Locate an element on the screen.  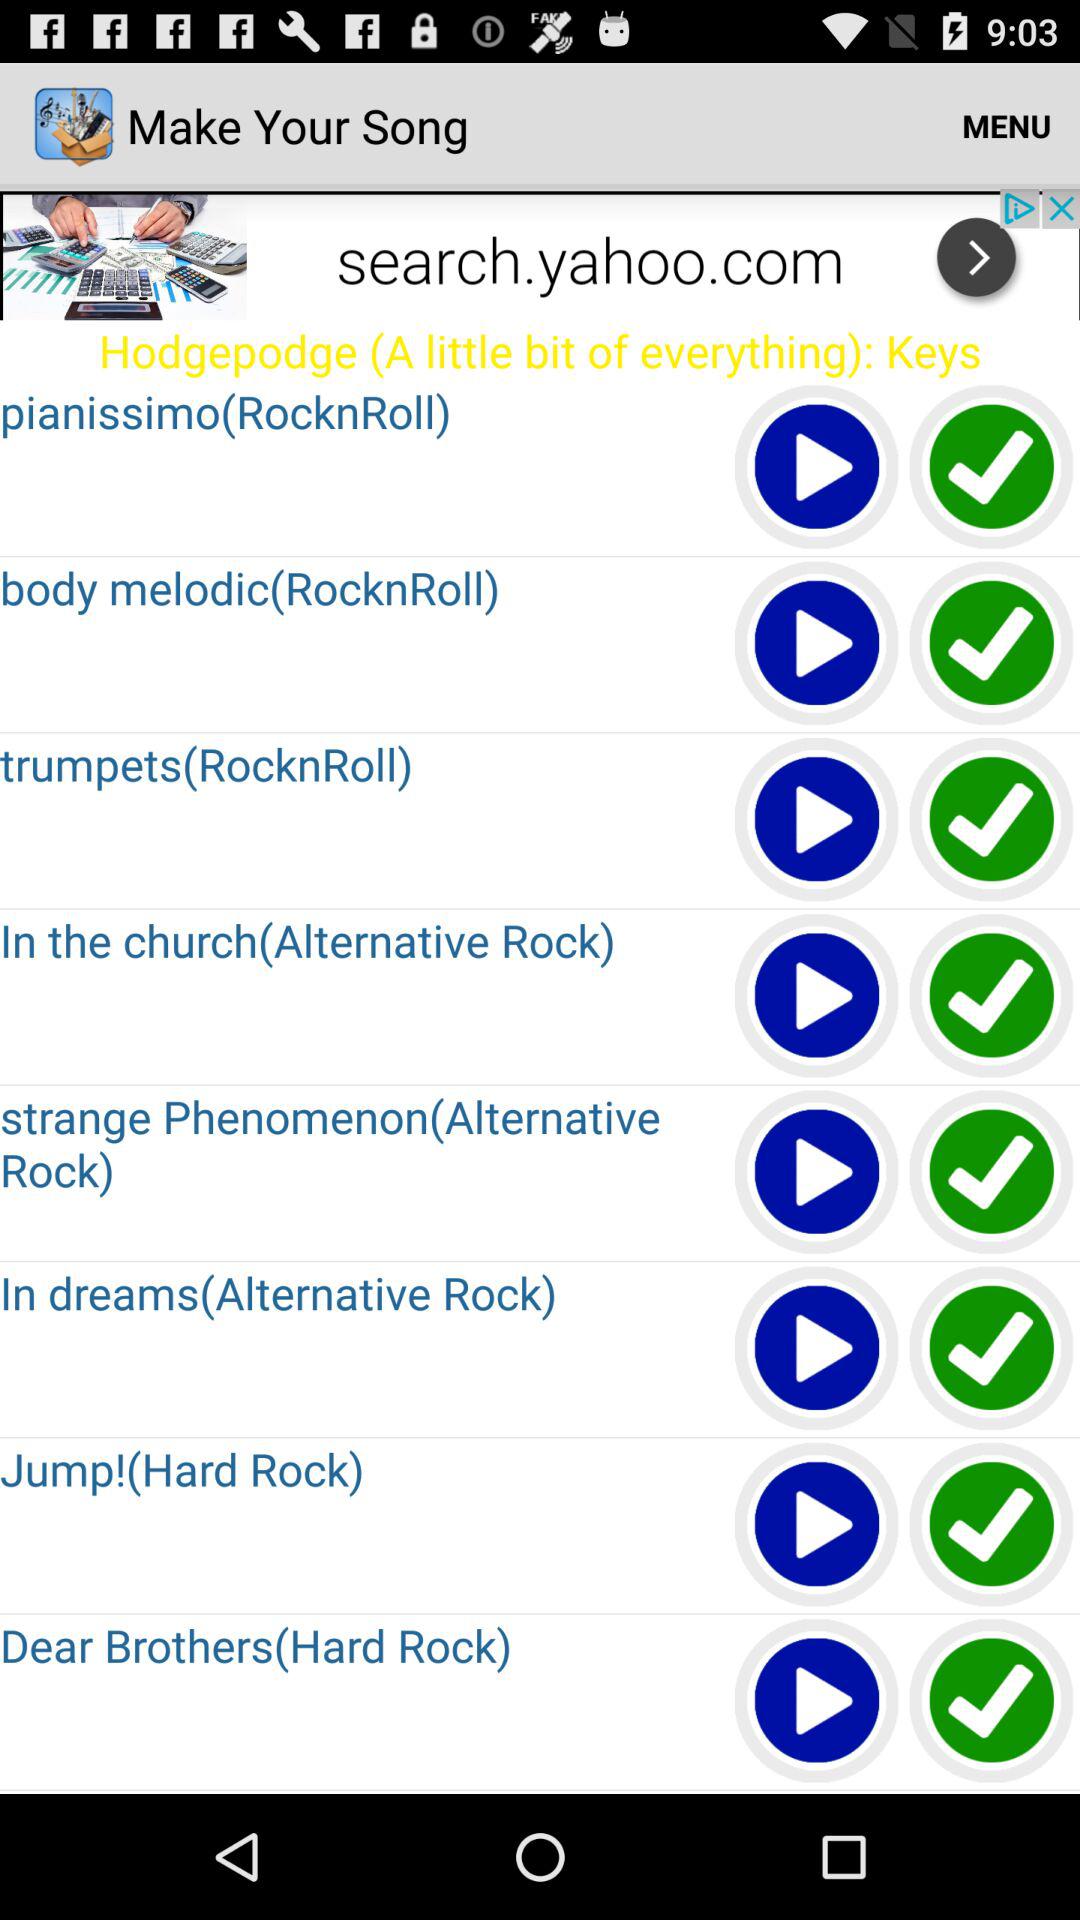
corret button is located at coordinates (992, 1350).